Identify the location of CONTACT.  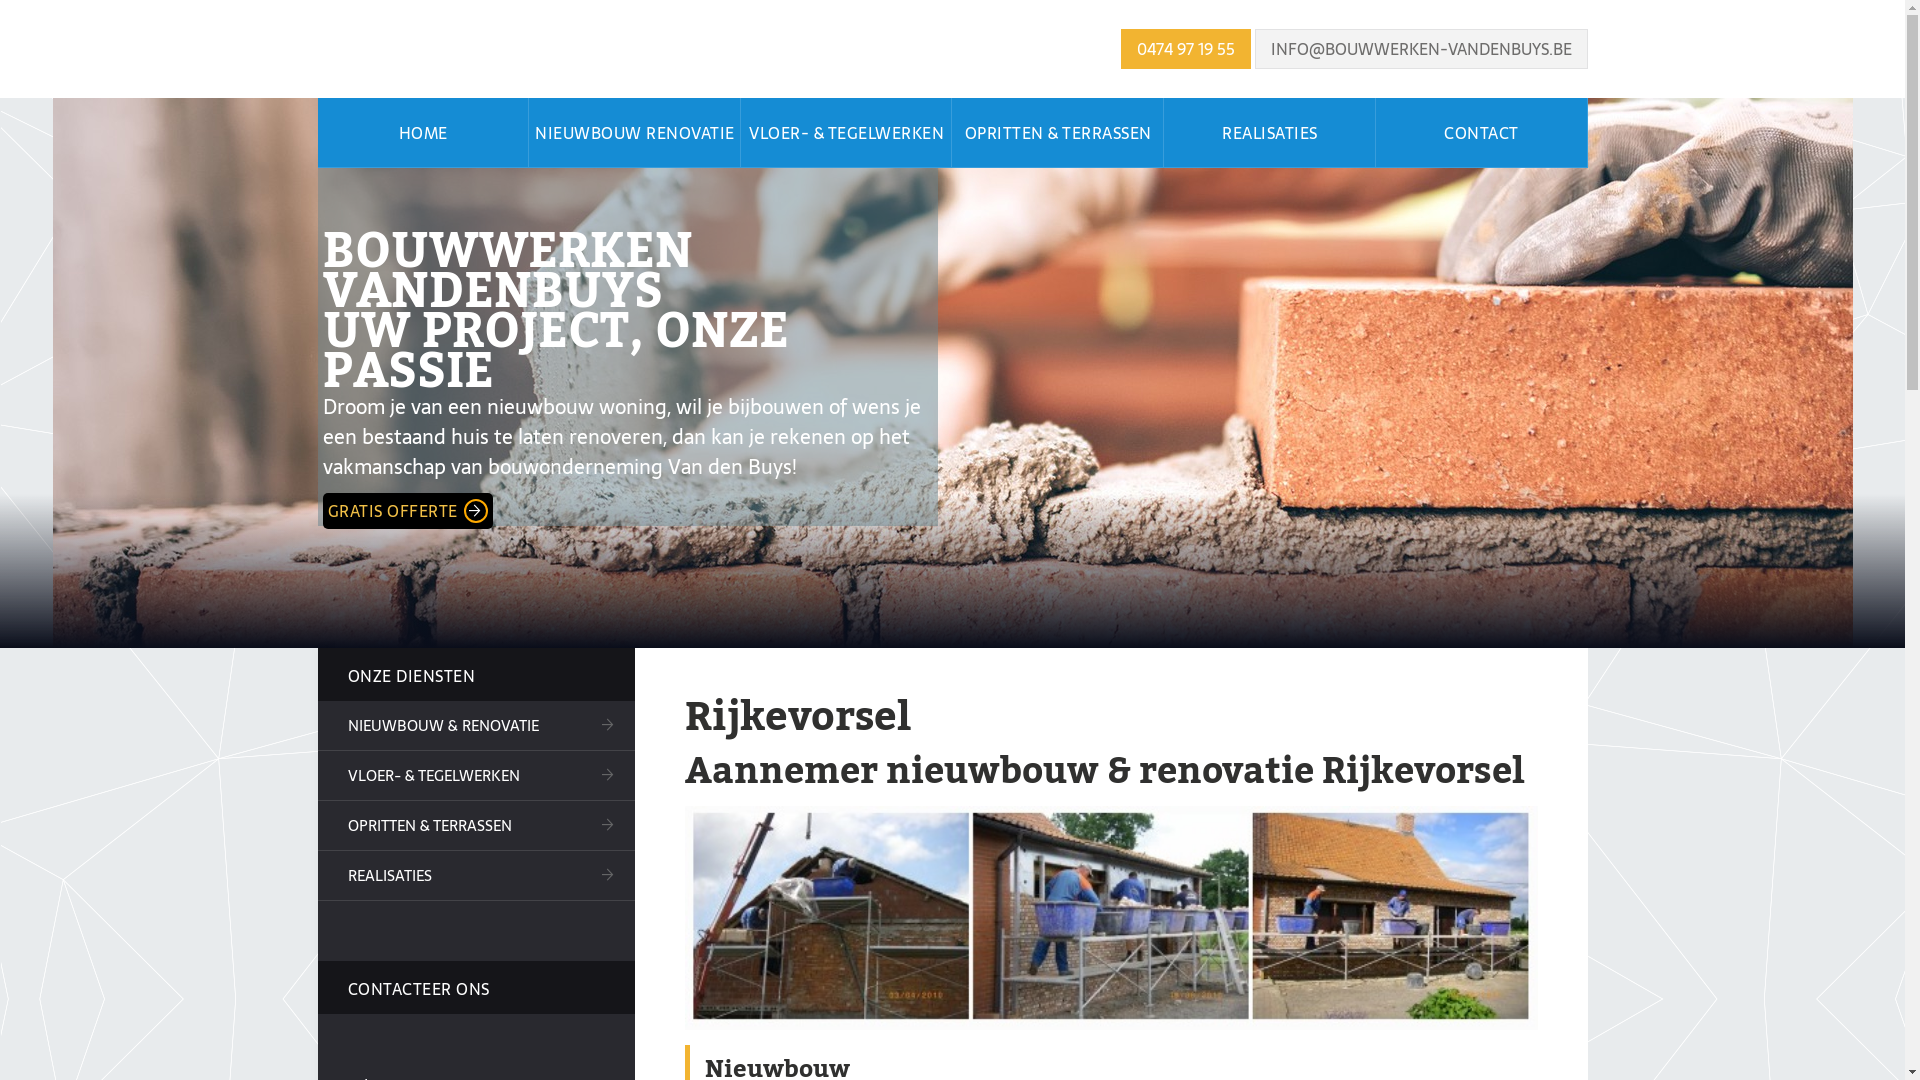
(1482, 133).